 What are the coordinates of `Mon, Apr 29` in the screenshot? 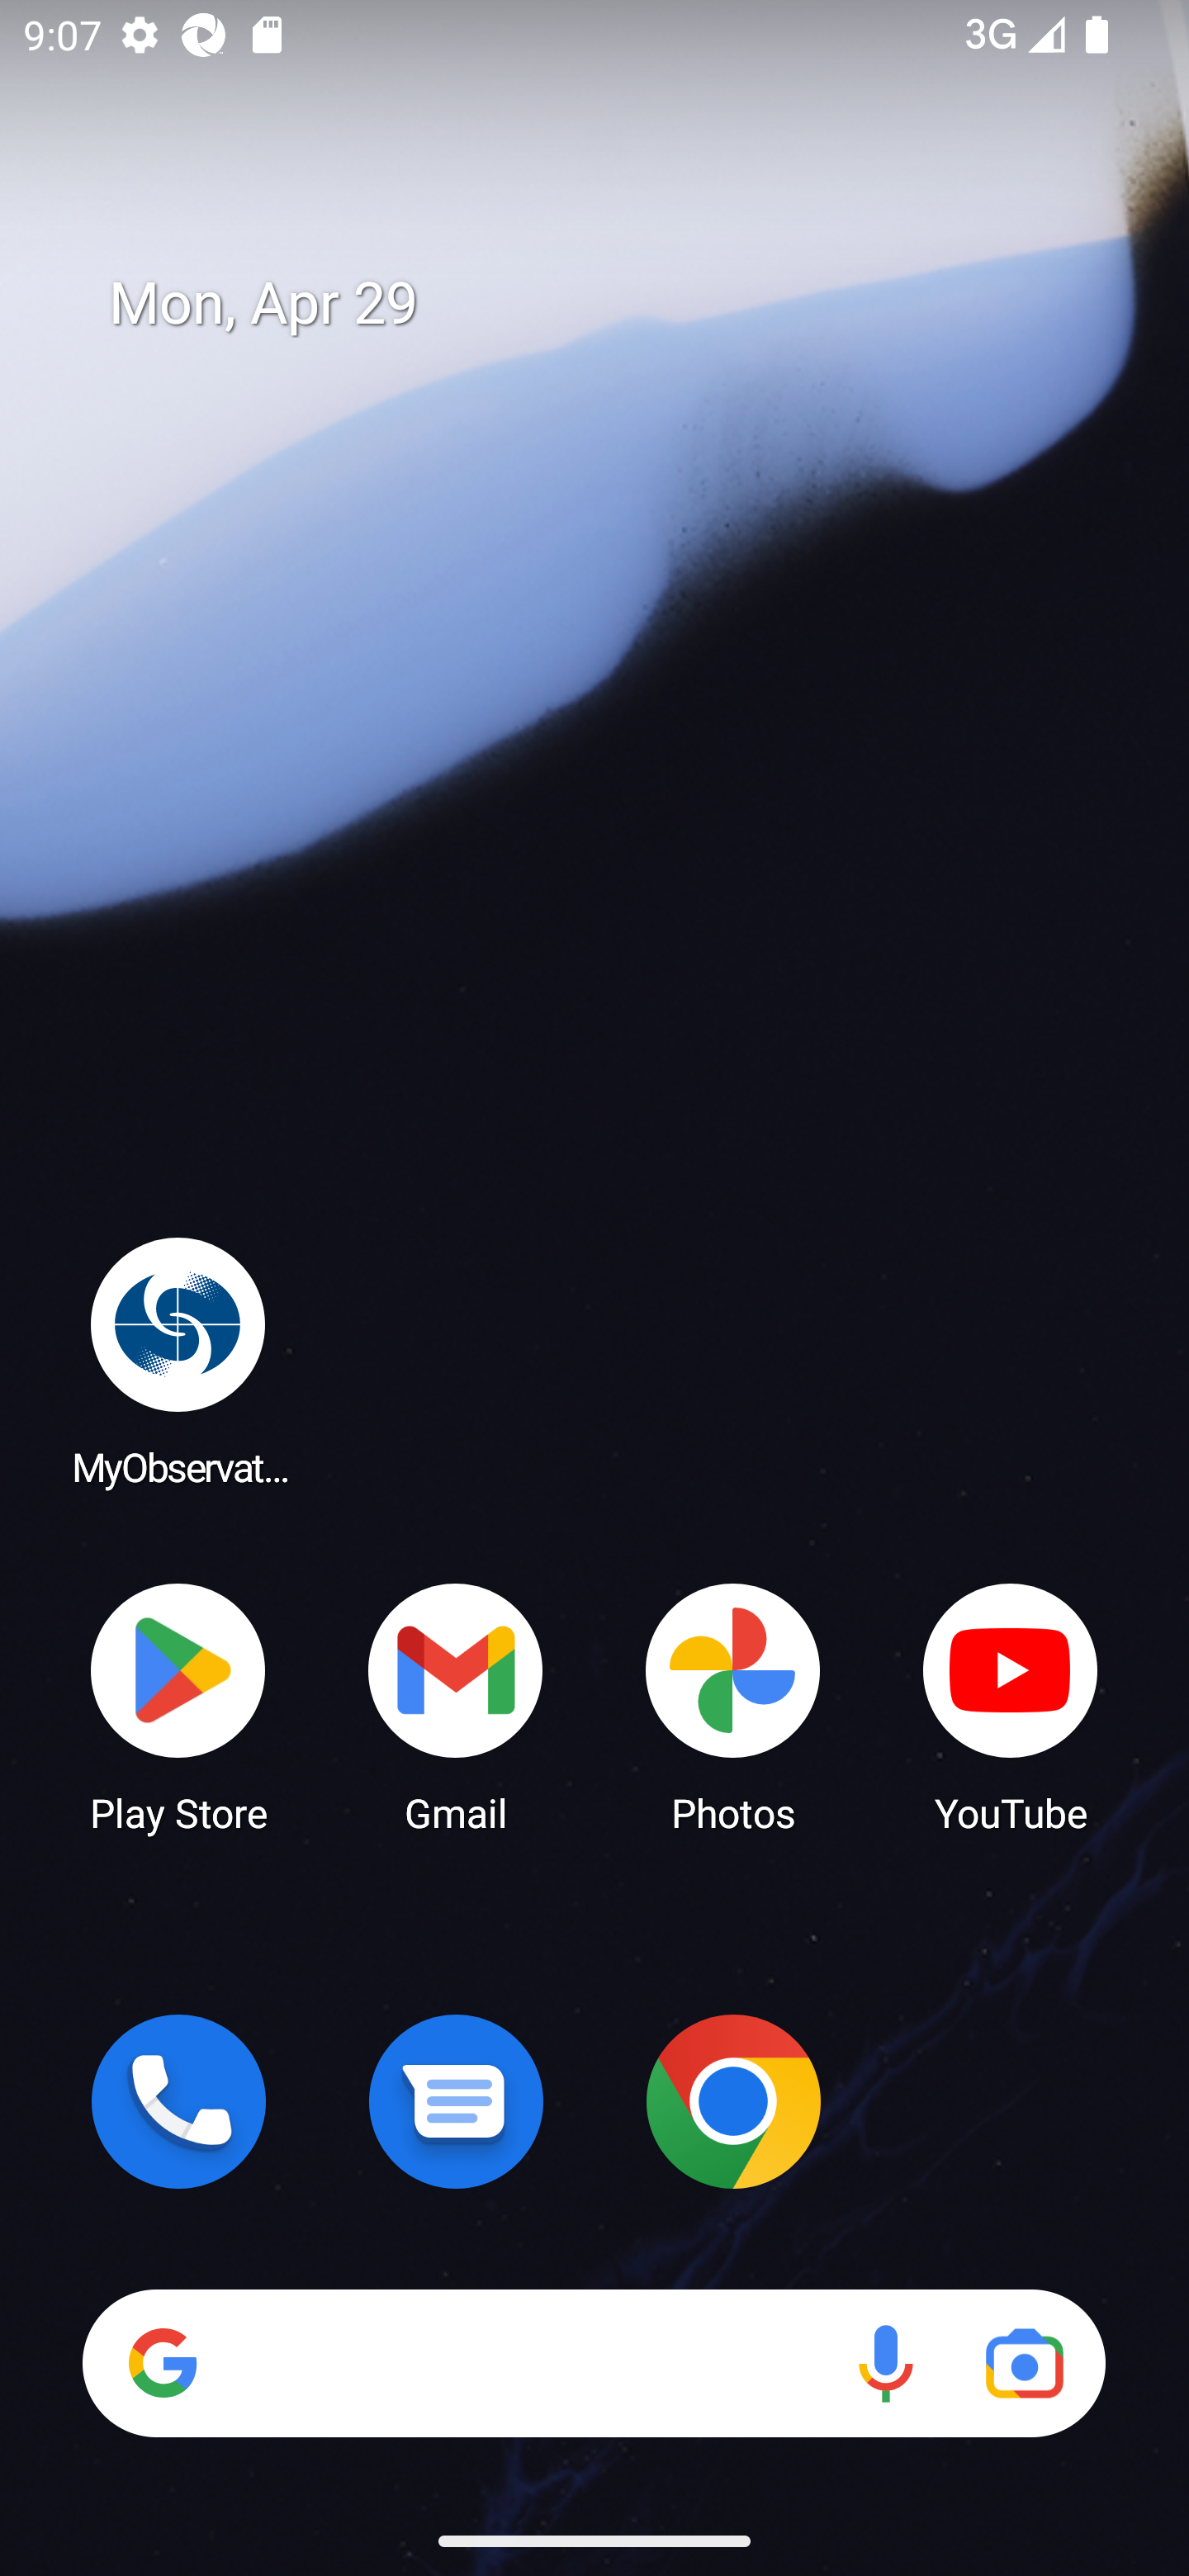 It's located at (618, 304).